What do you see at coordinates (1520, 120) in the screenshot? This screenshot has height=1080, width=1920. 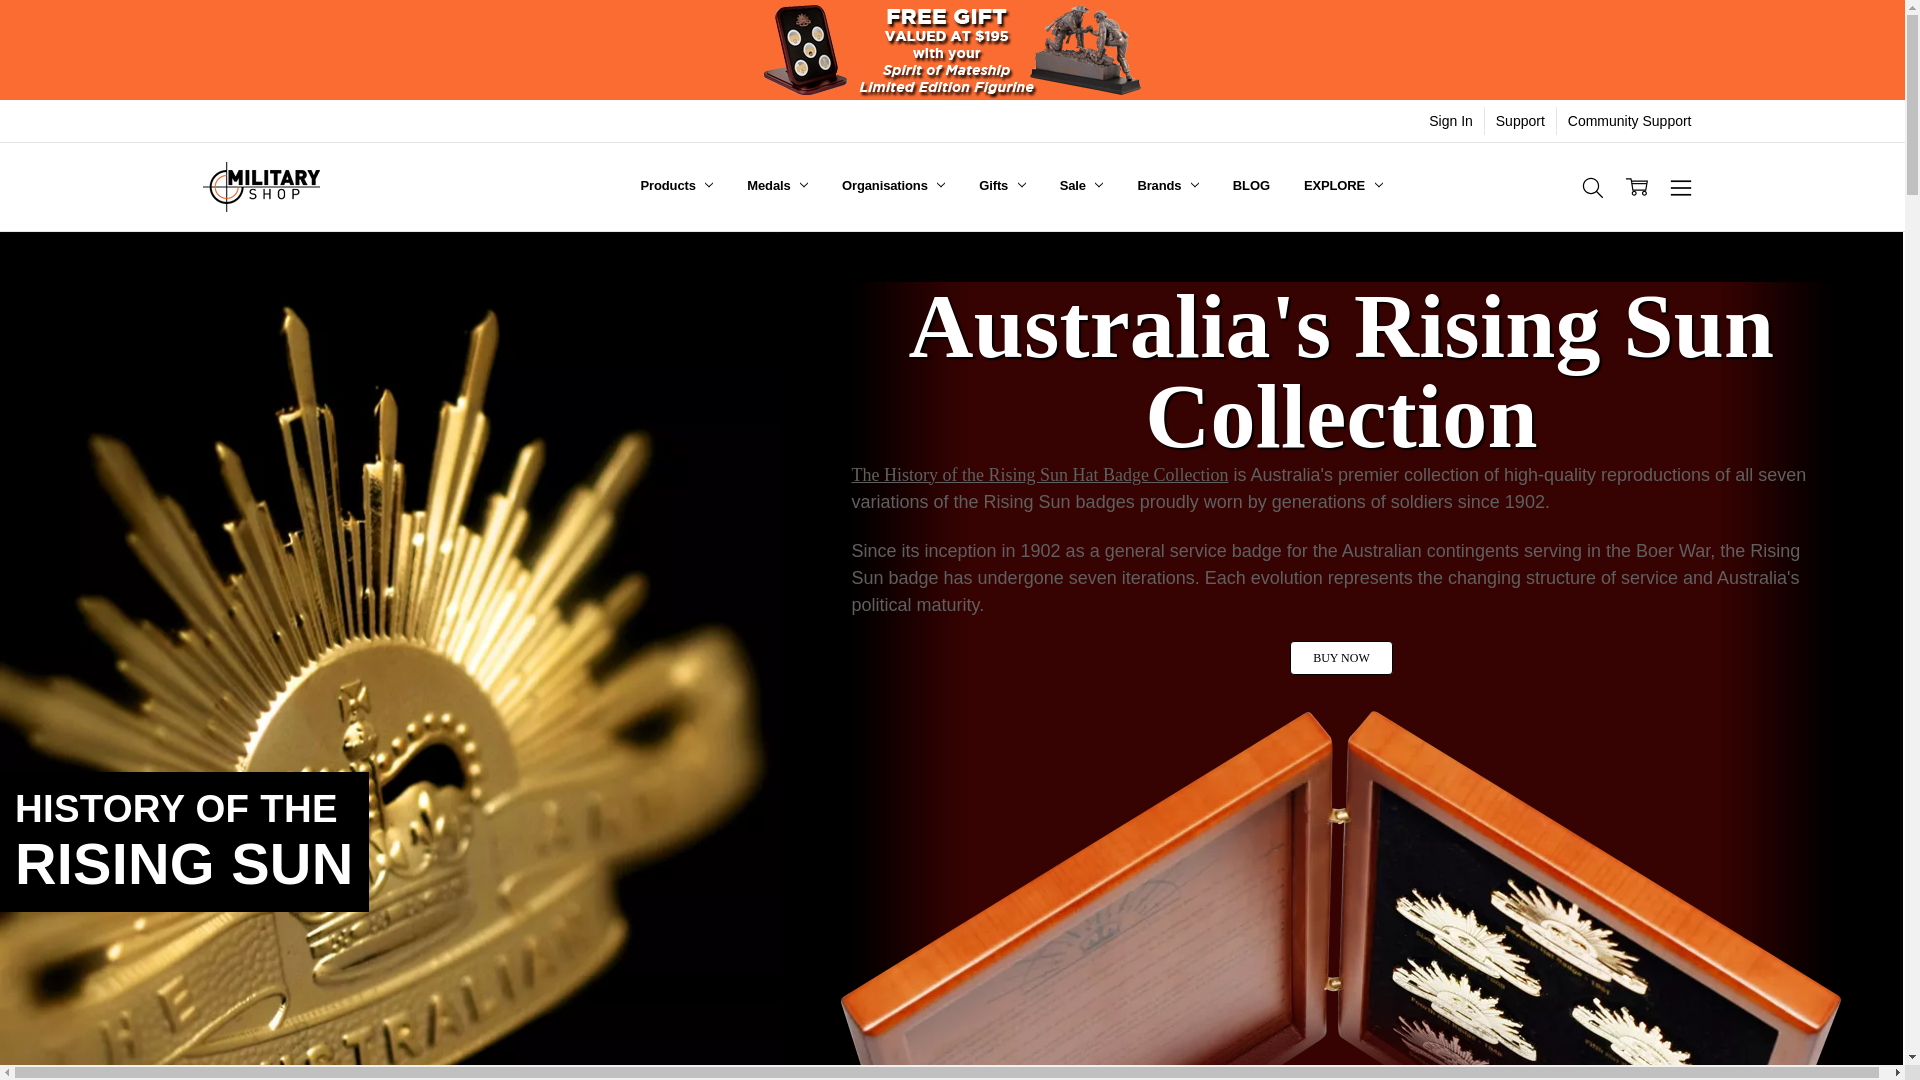 I see `Support` at bounding box center [1520, 120].